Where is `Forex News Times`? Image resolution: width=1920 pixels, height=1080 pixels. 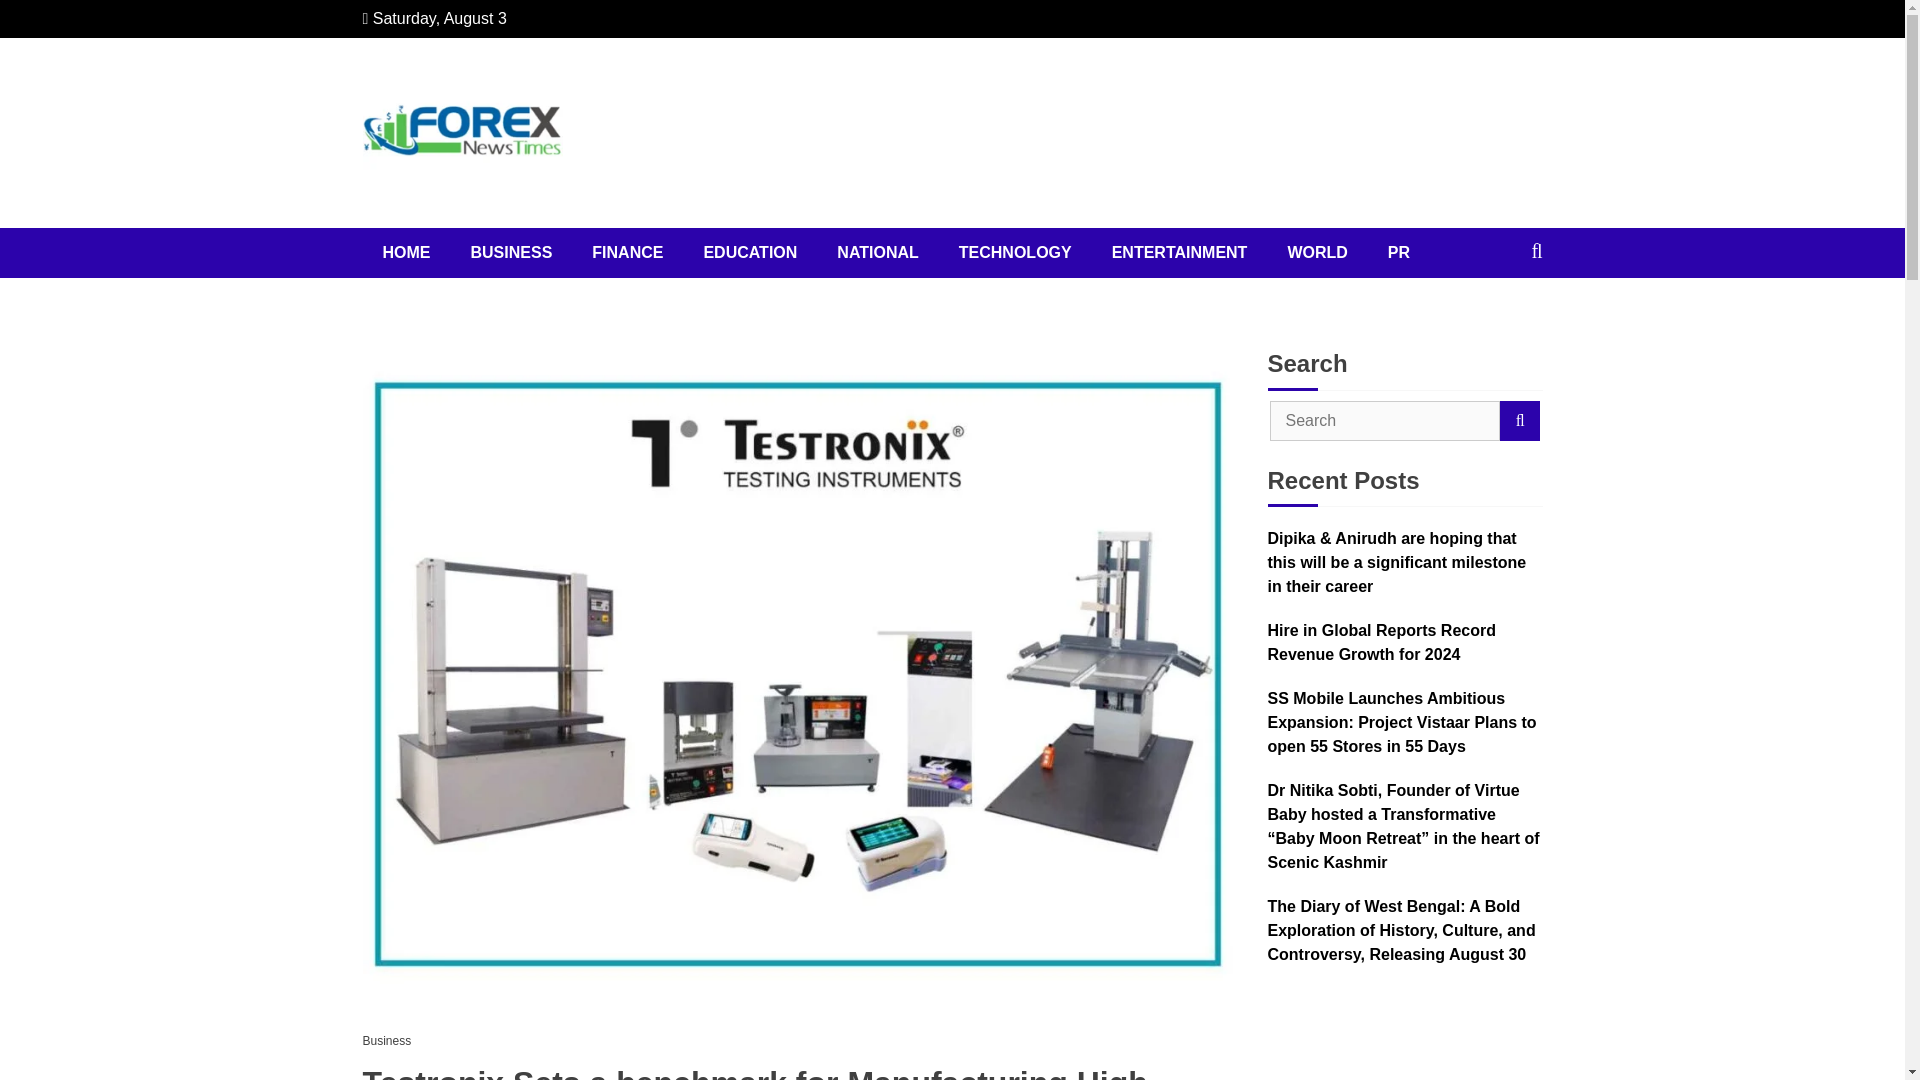 Forex News Times is located at coordinates (537, 232).